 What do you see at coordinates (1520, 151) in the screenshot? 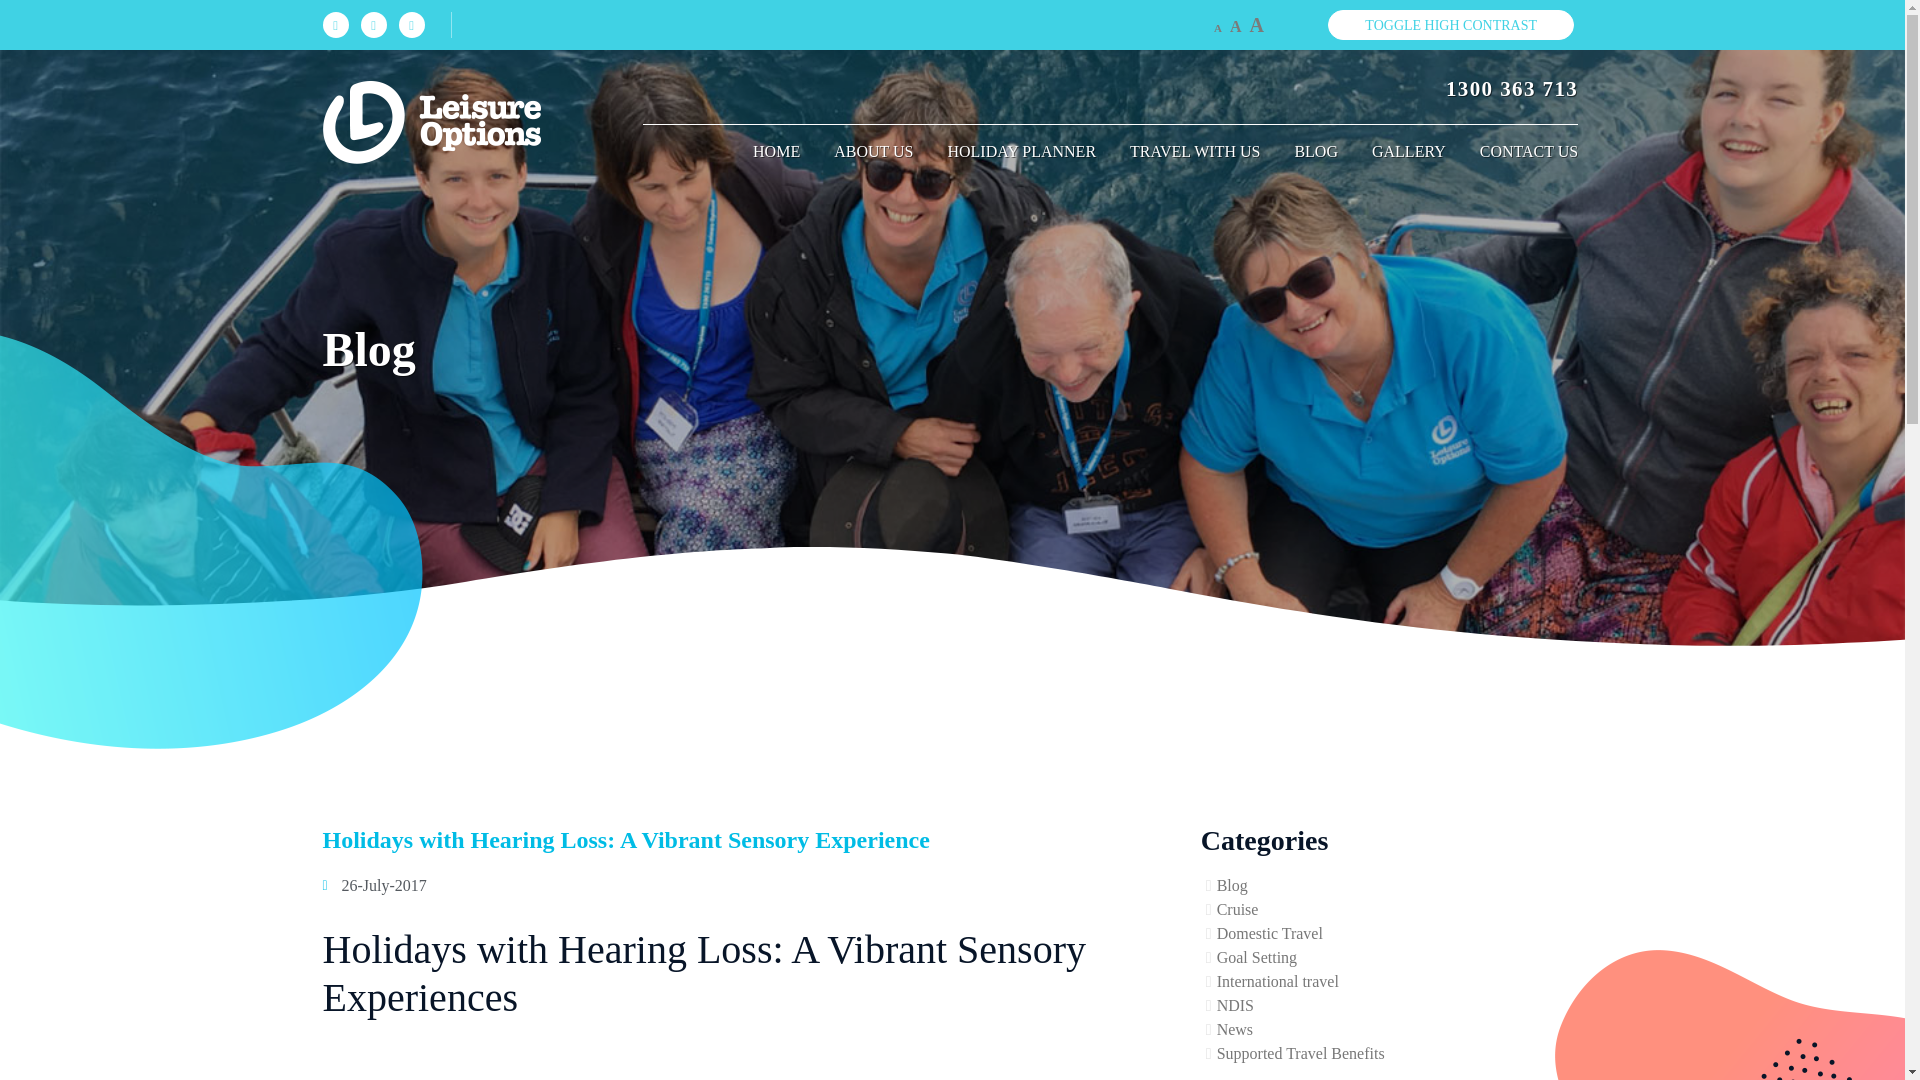
I see `CONTACT US` at bounding box center [1520, 151].